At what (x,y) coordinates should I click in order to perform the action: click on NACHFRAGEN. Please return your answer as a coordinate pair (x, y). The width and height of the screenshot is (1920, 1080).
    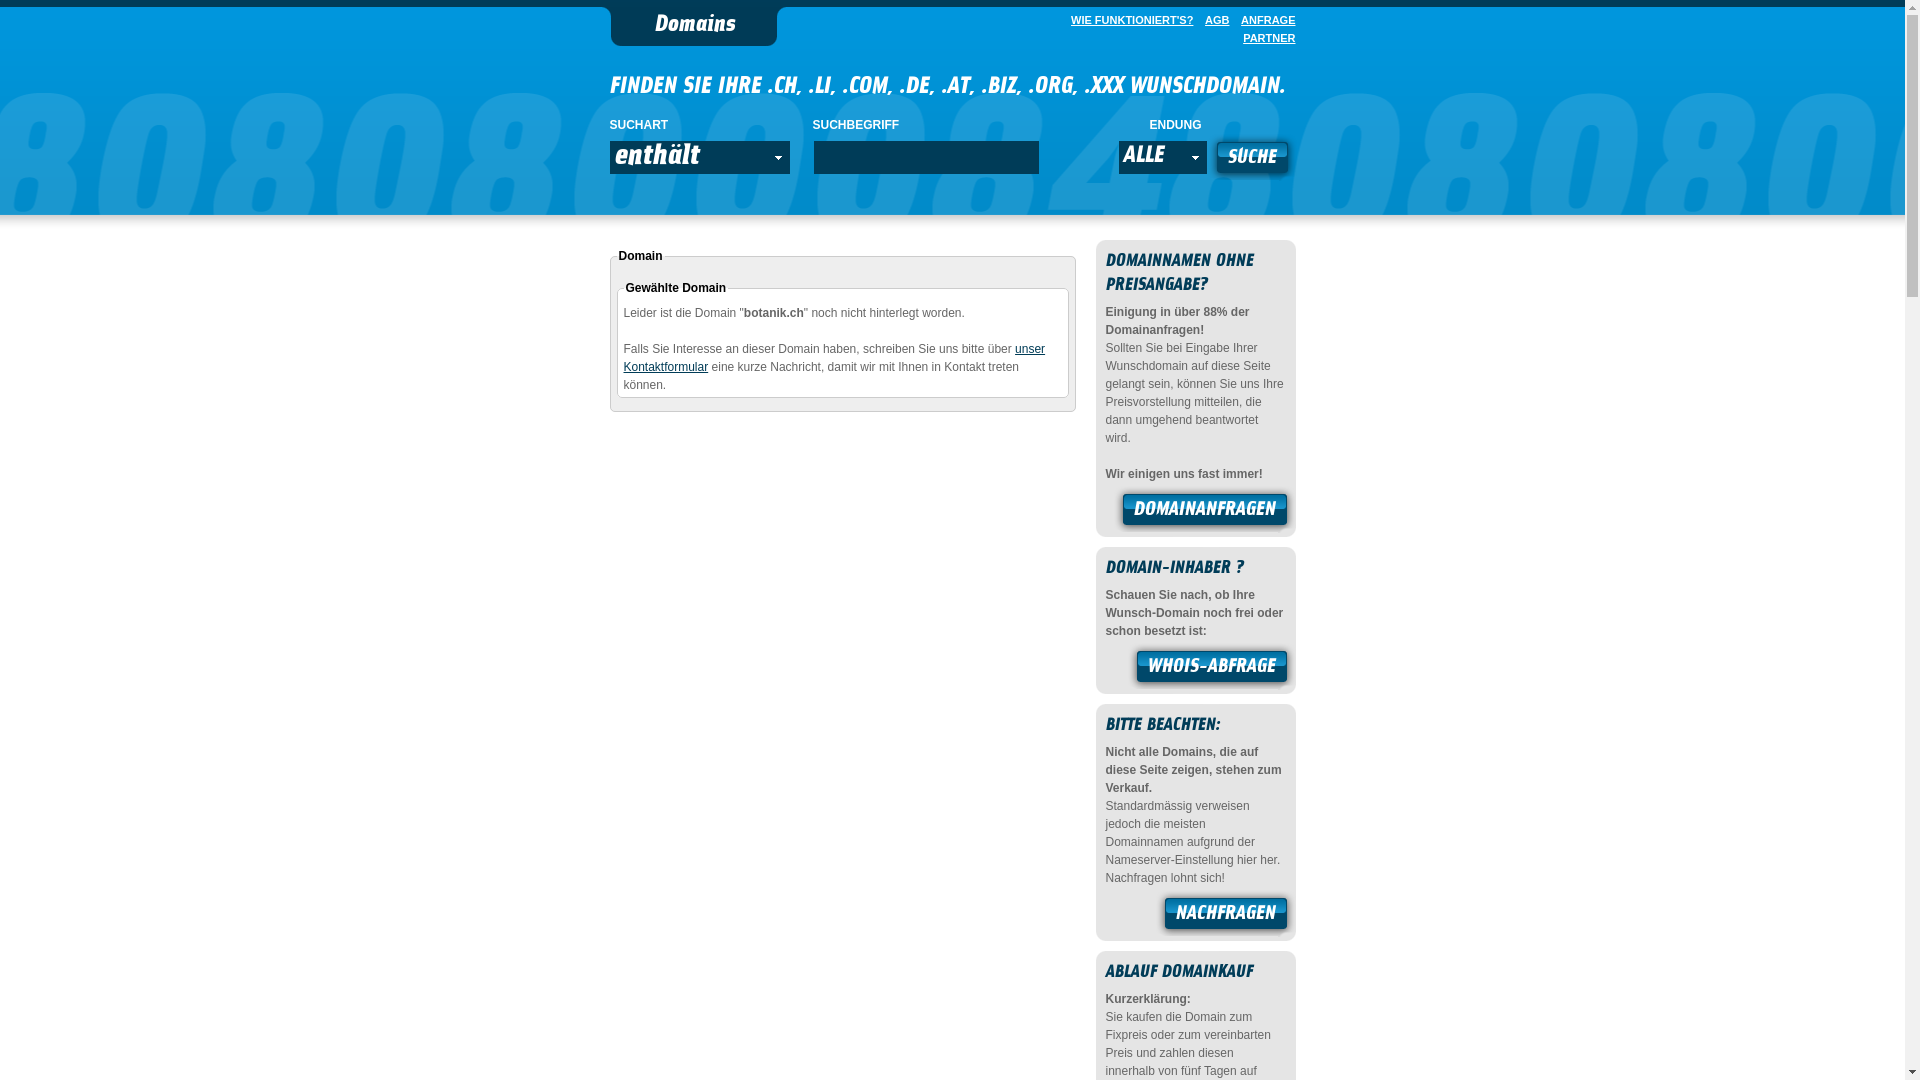
    Looking at the image, I should click on (1226, 916).